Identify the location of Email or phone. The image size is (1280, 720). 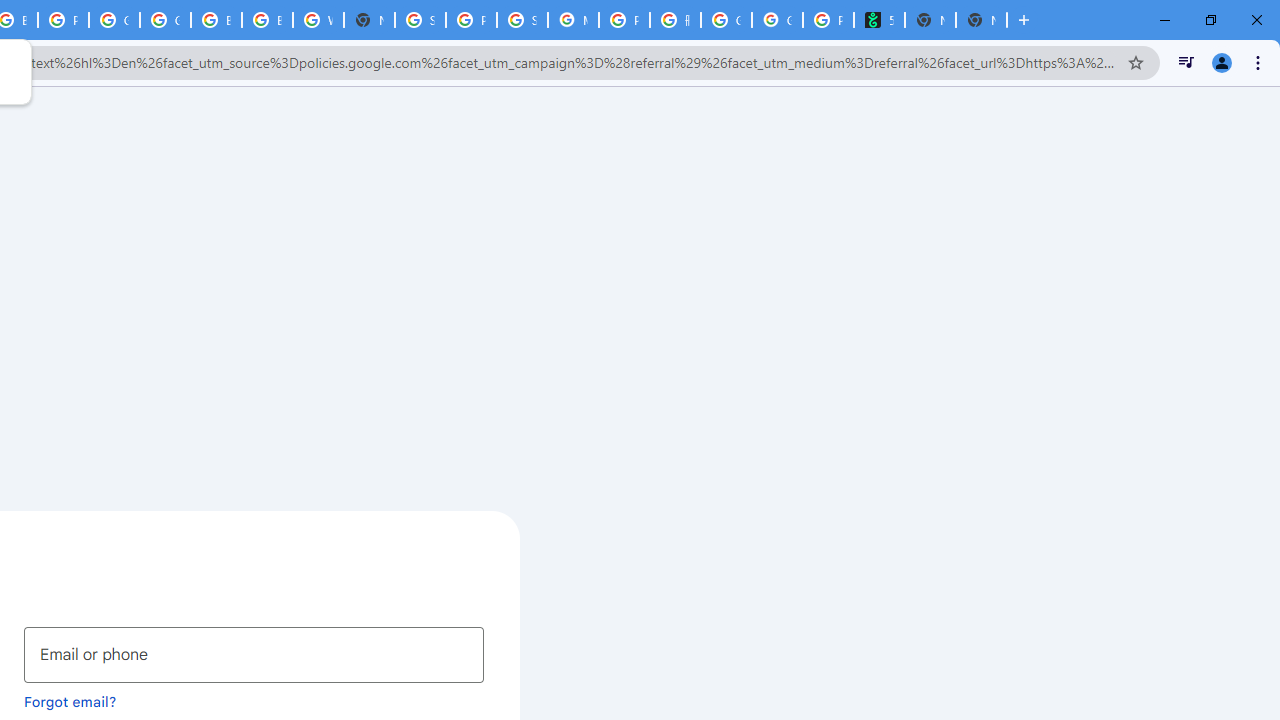
(254, 654).